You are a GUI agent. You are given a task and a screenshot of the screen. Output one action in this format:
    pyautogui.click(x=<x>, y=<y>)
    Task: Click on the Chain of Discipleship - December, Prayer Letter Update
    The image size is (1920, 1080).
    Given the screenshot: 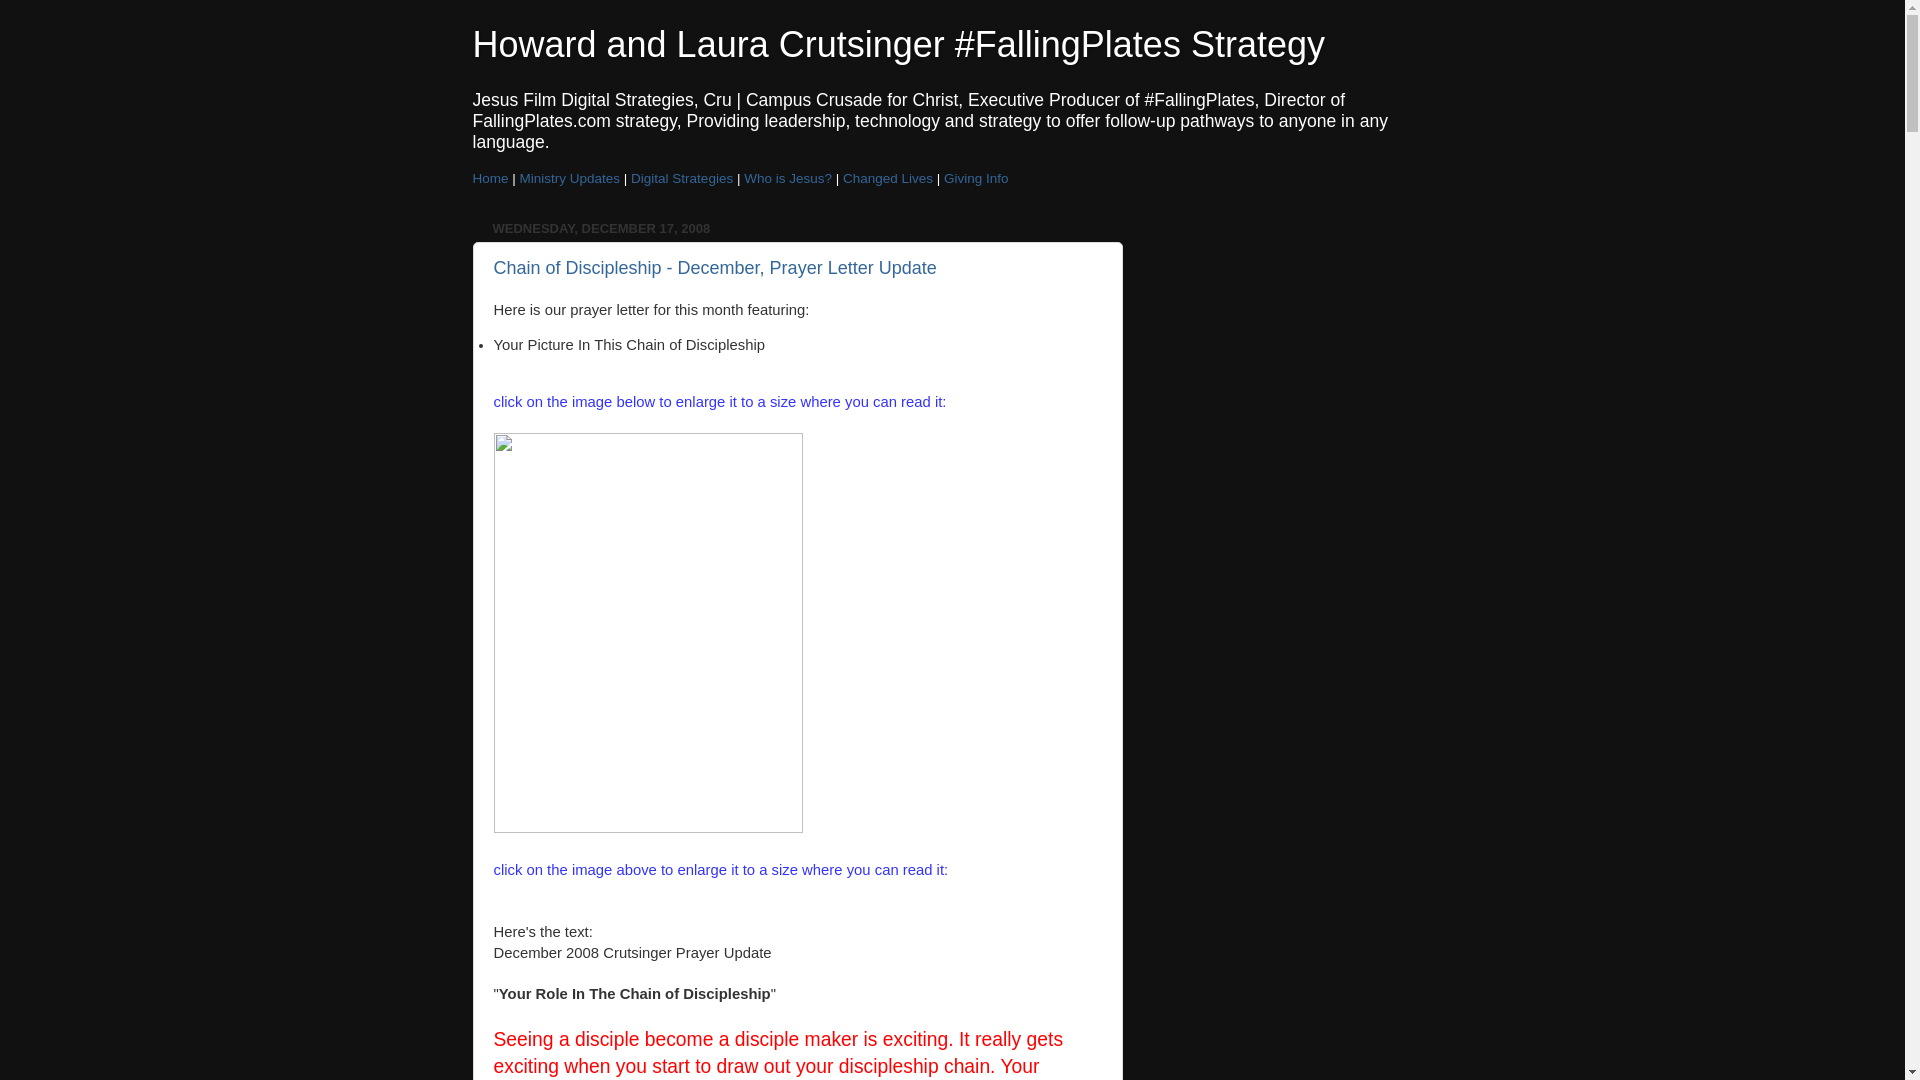 What is the action you would take?
    pyautogui.click(x=714, y=268)
    